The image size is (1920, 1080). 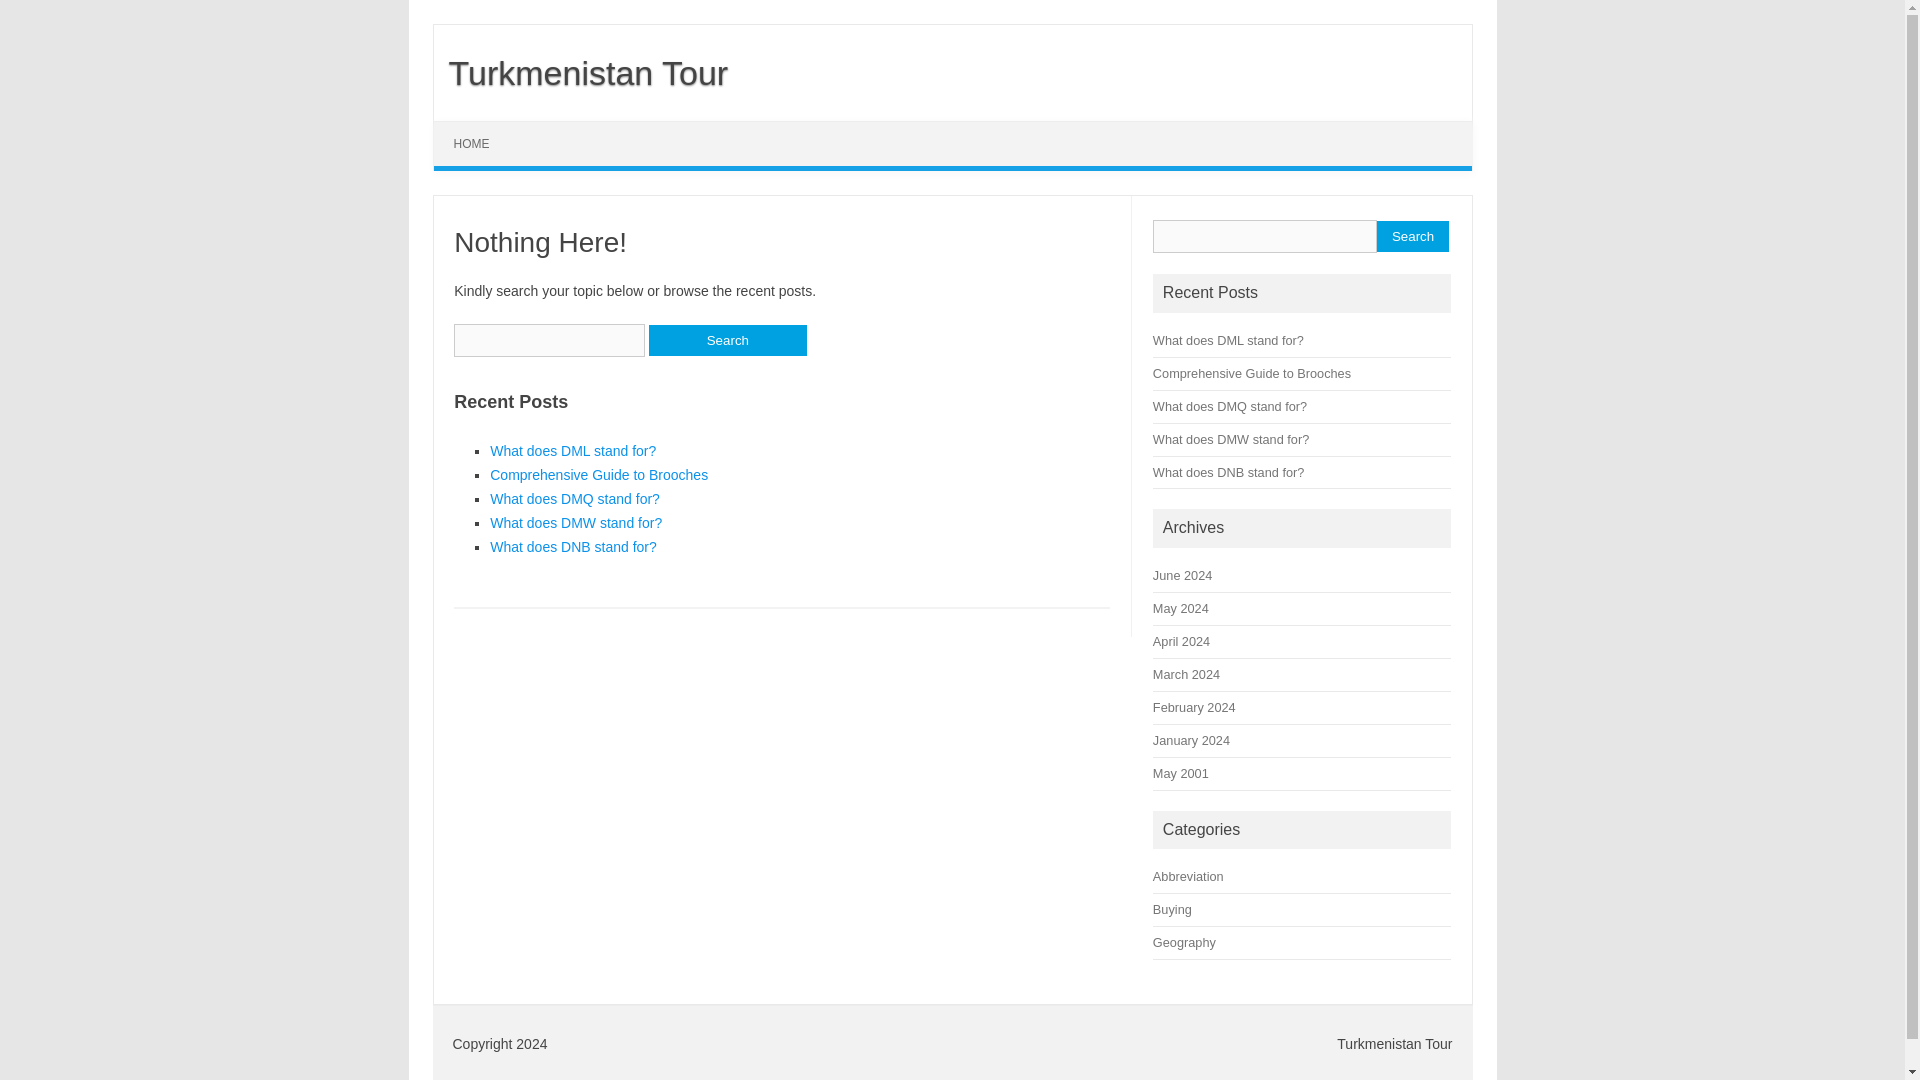 I want to click on Turkmenistan Tour, so click(x=581, y=72).